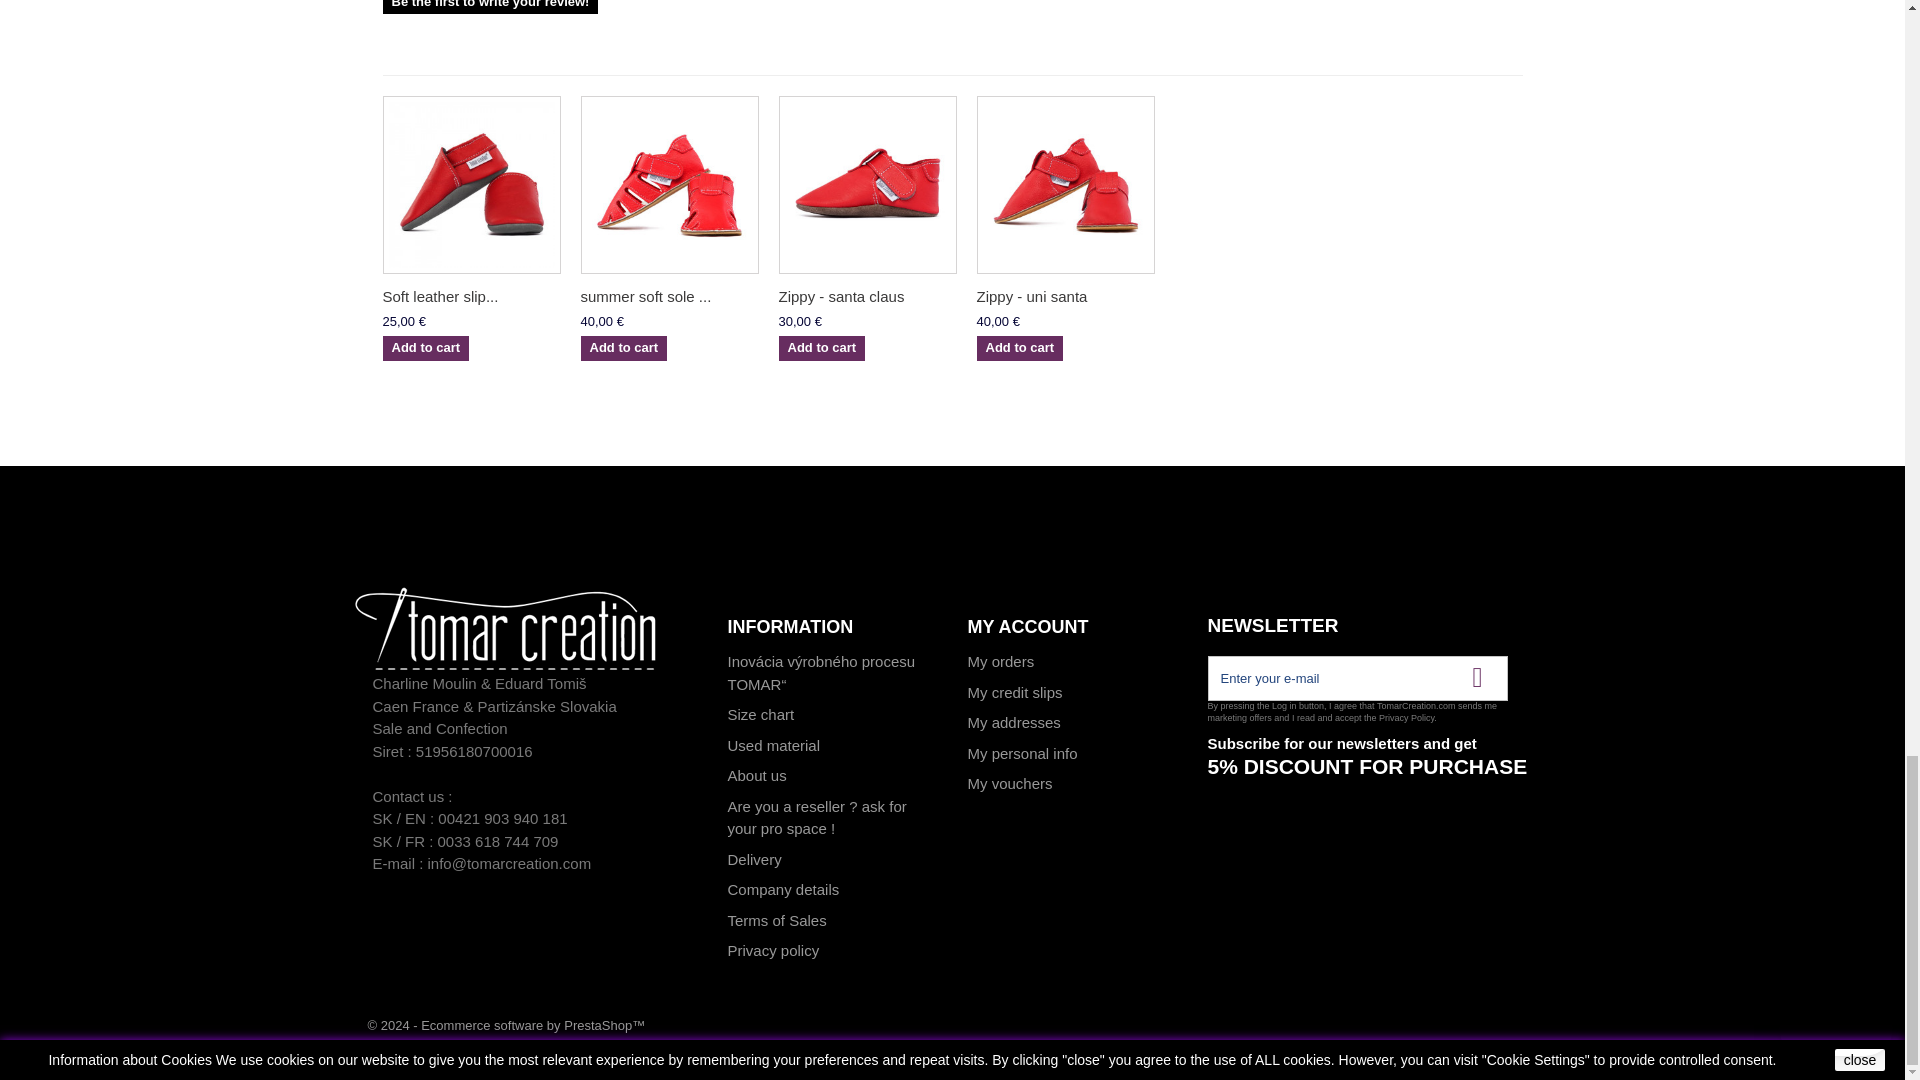  I want to click on Enter your e-mail, so click(1357, 678).